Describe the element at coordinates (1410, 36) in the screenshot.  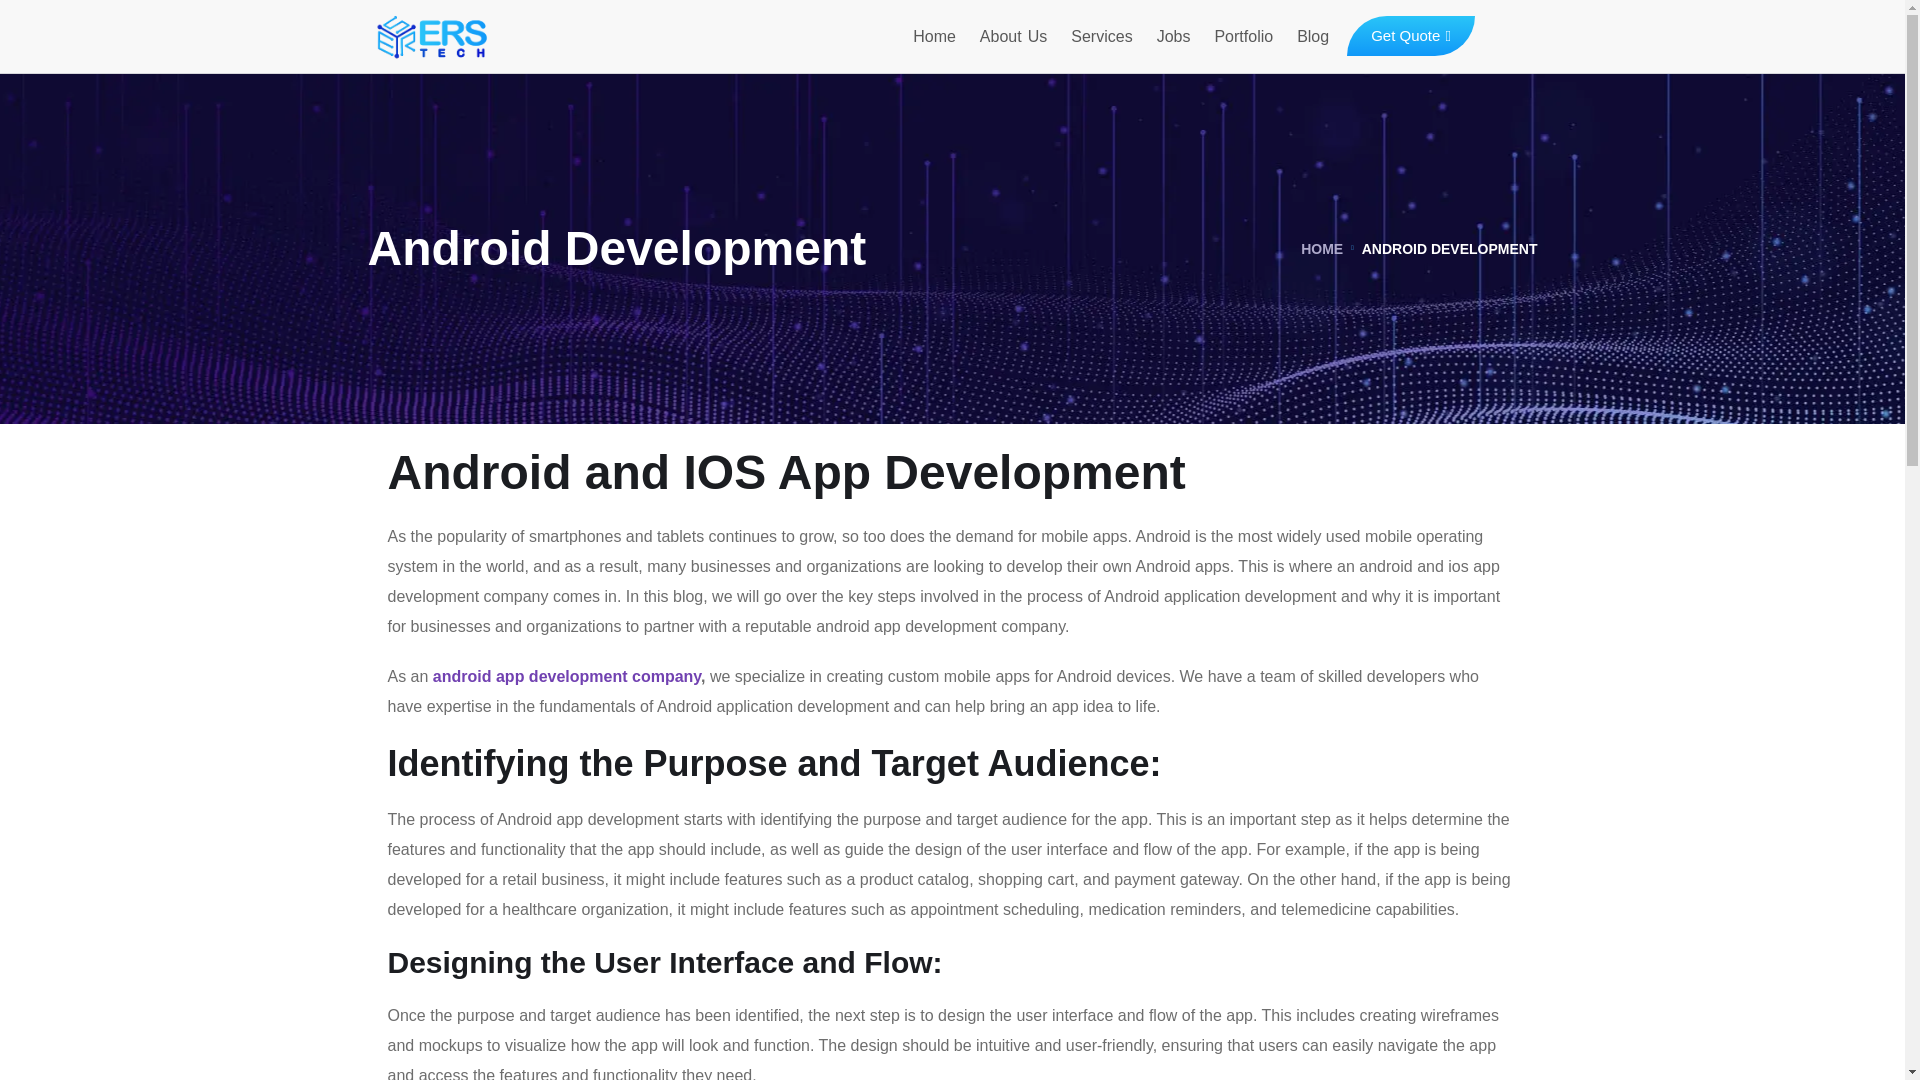
I see `Get Quote` at that location.